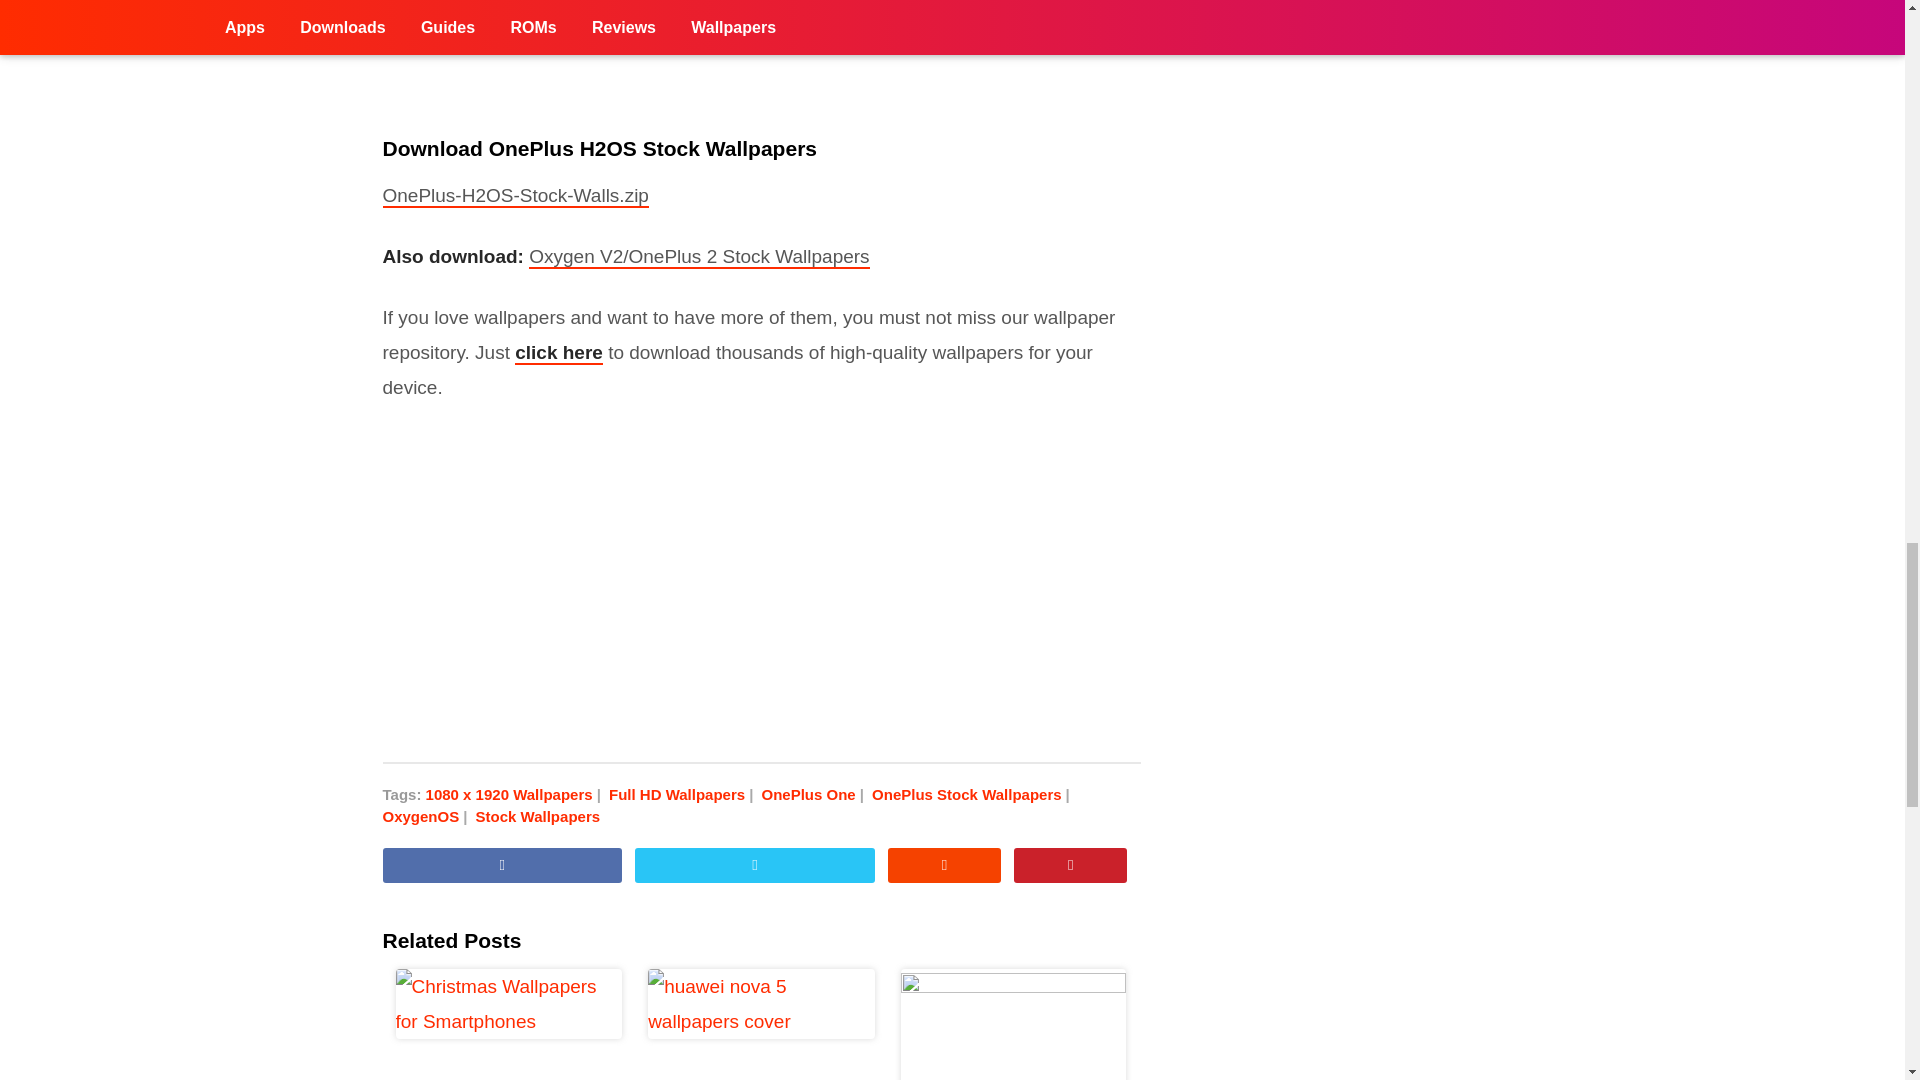 This screenshot has width=1920, height=1080. What do you see at coordinates (762, 1024) in the screenshot?
I see `Download Huawei Nova 5 Stock Wallpapers` at bounding box center [762, 1024].